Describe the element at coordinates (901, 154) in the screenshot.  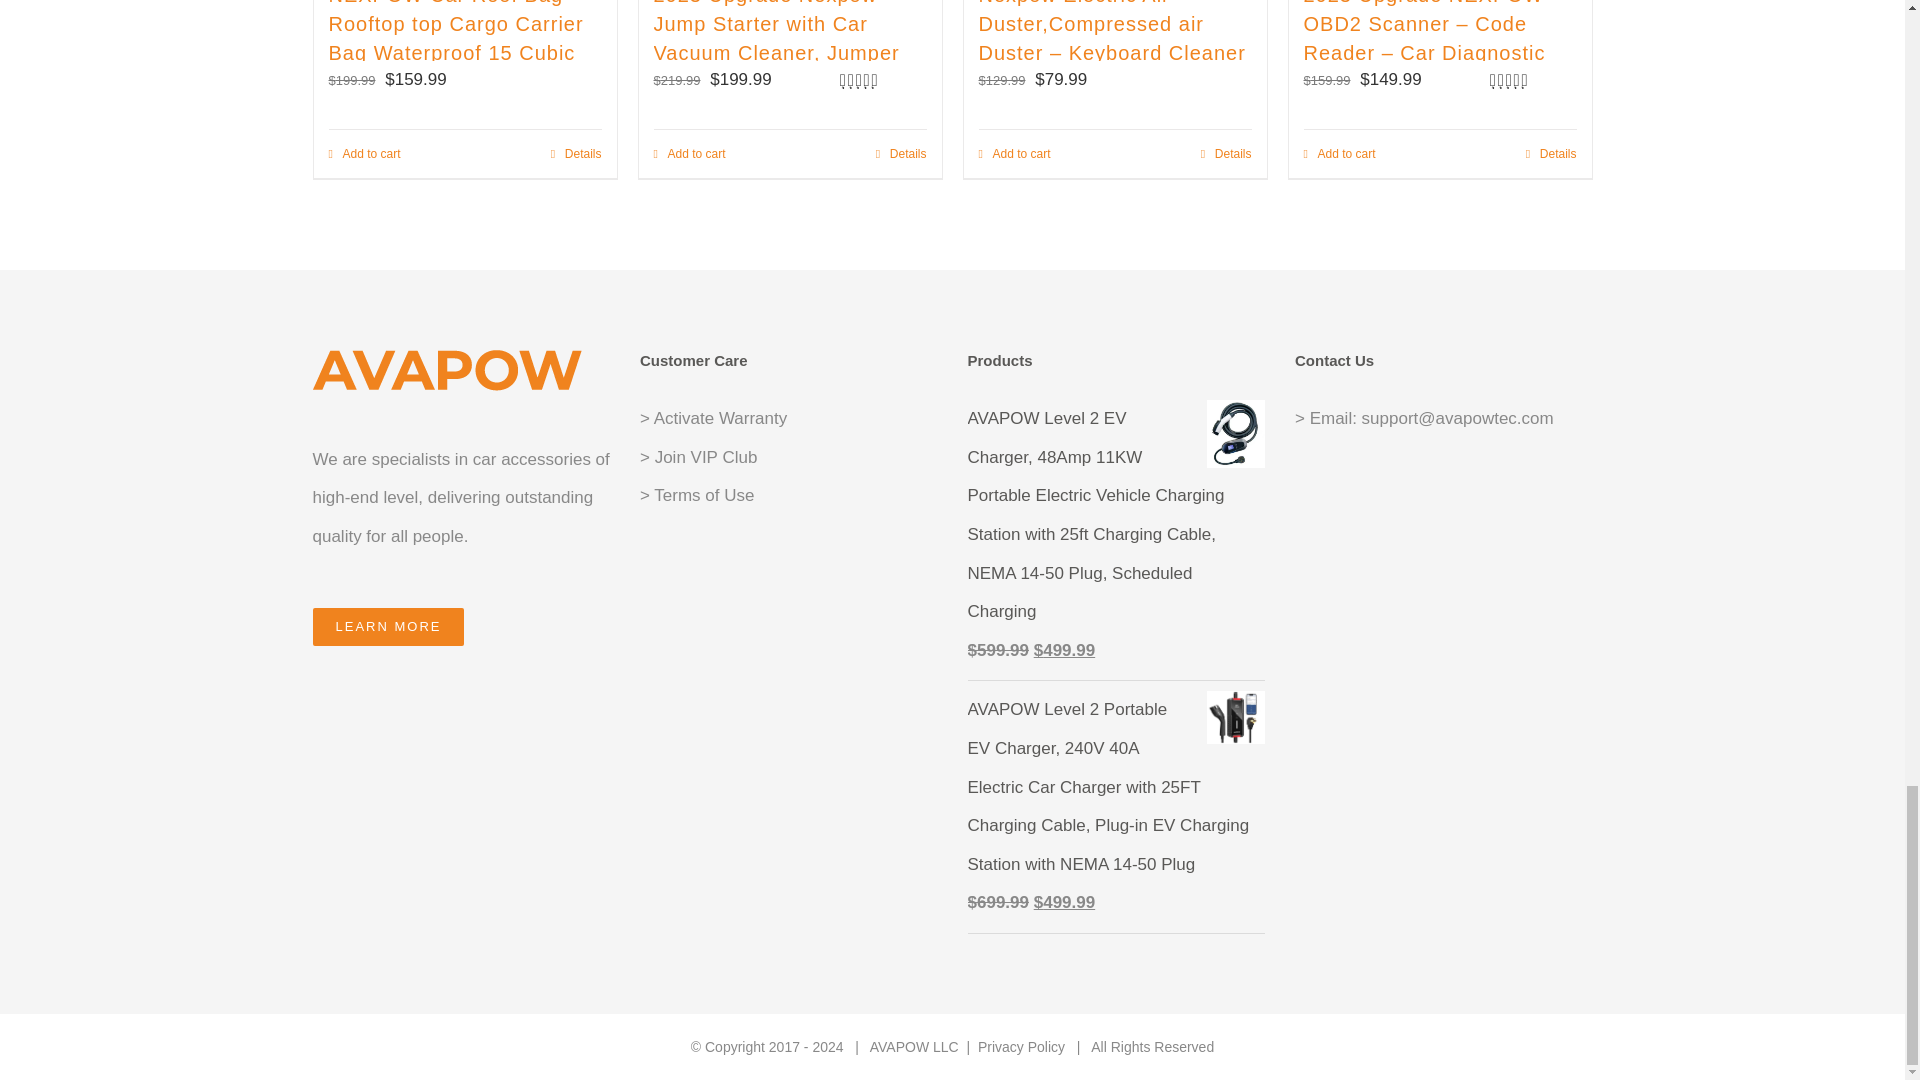
I see `Details` at that location.